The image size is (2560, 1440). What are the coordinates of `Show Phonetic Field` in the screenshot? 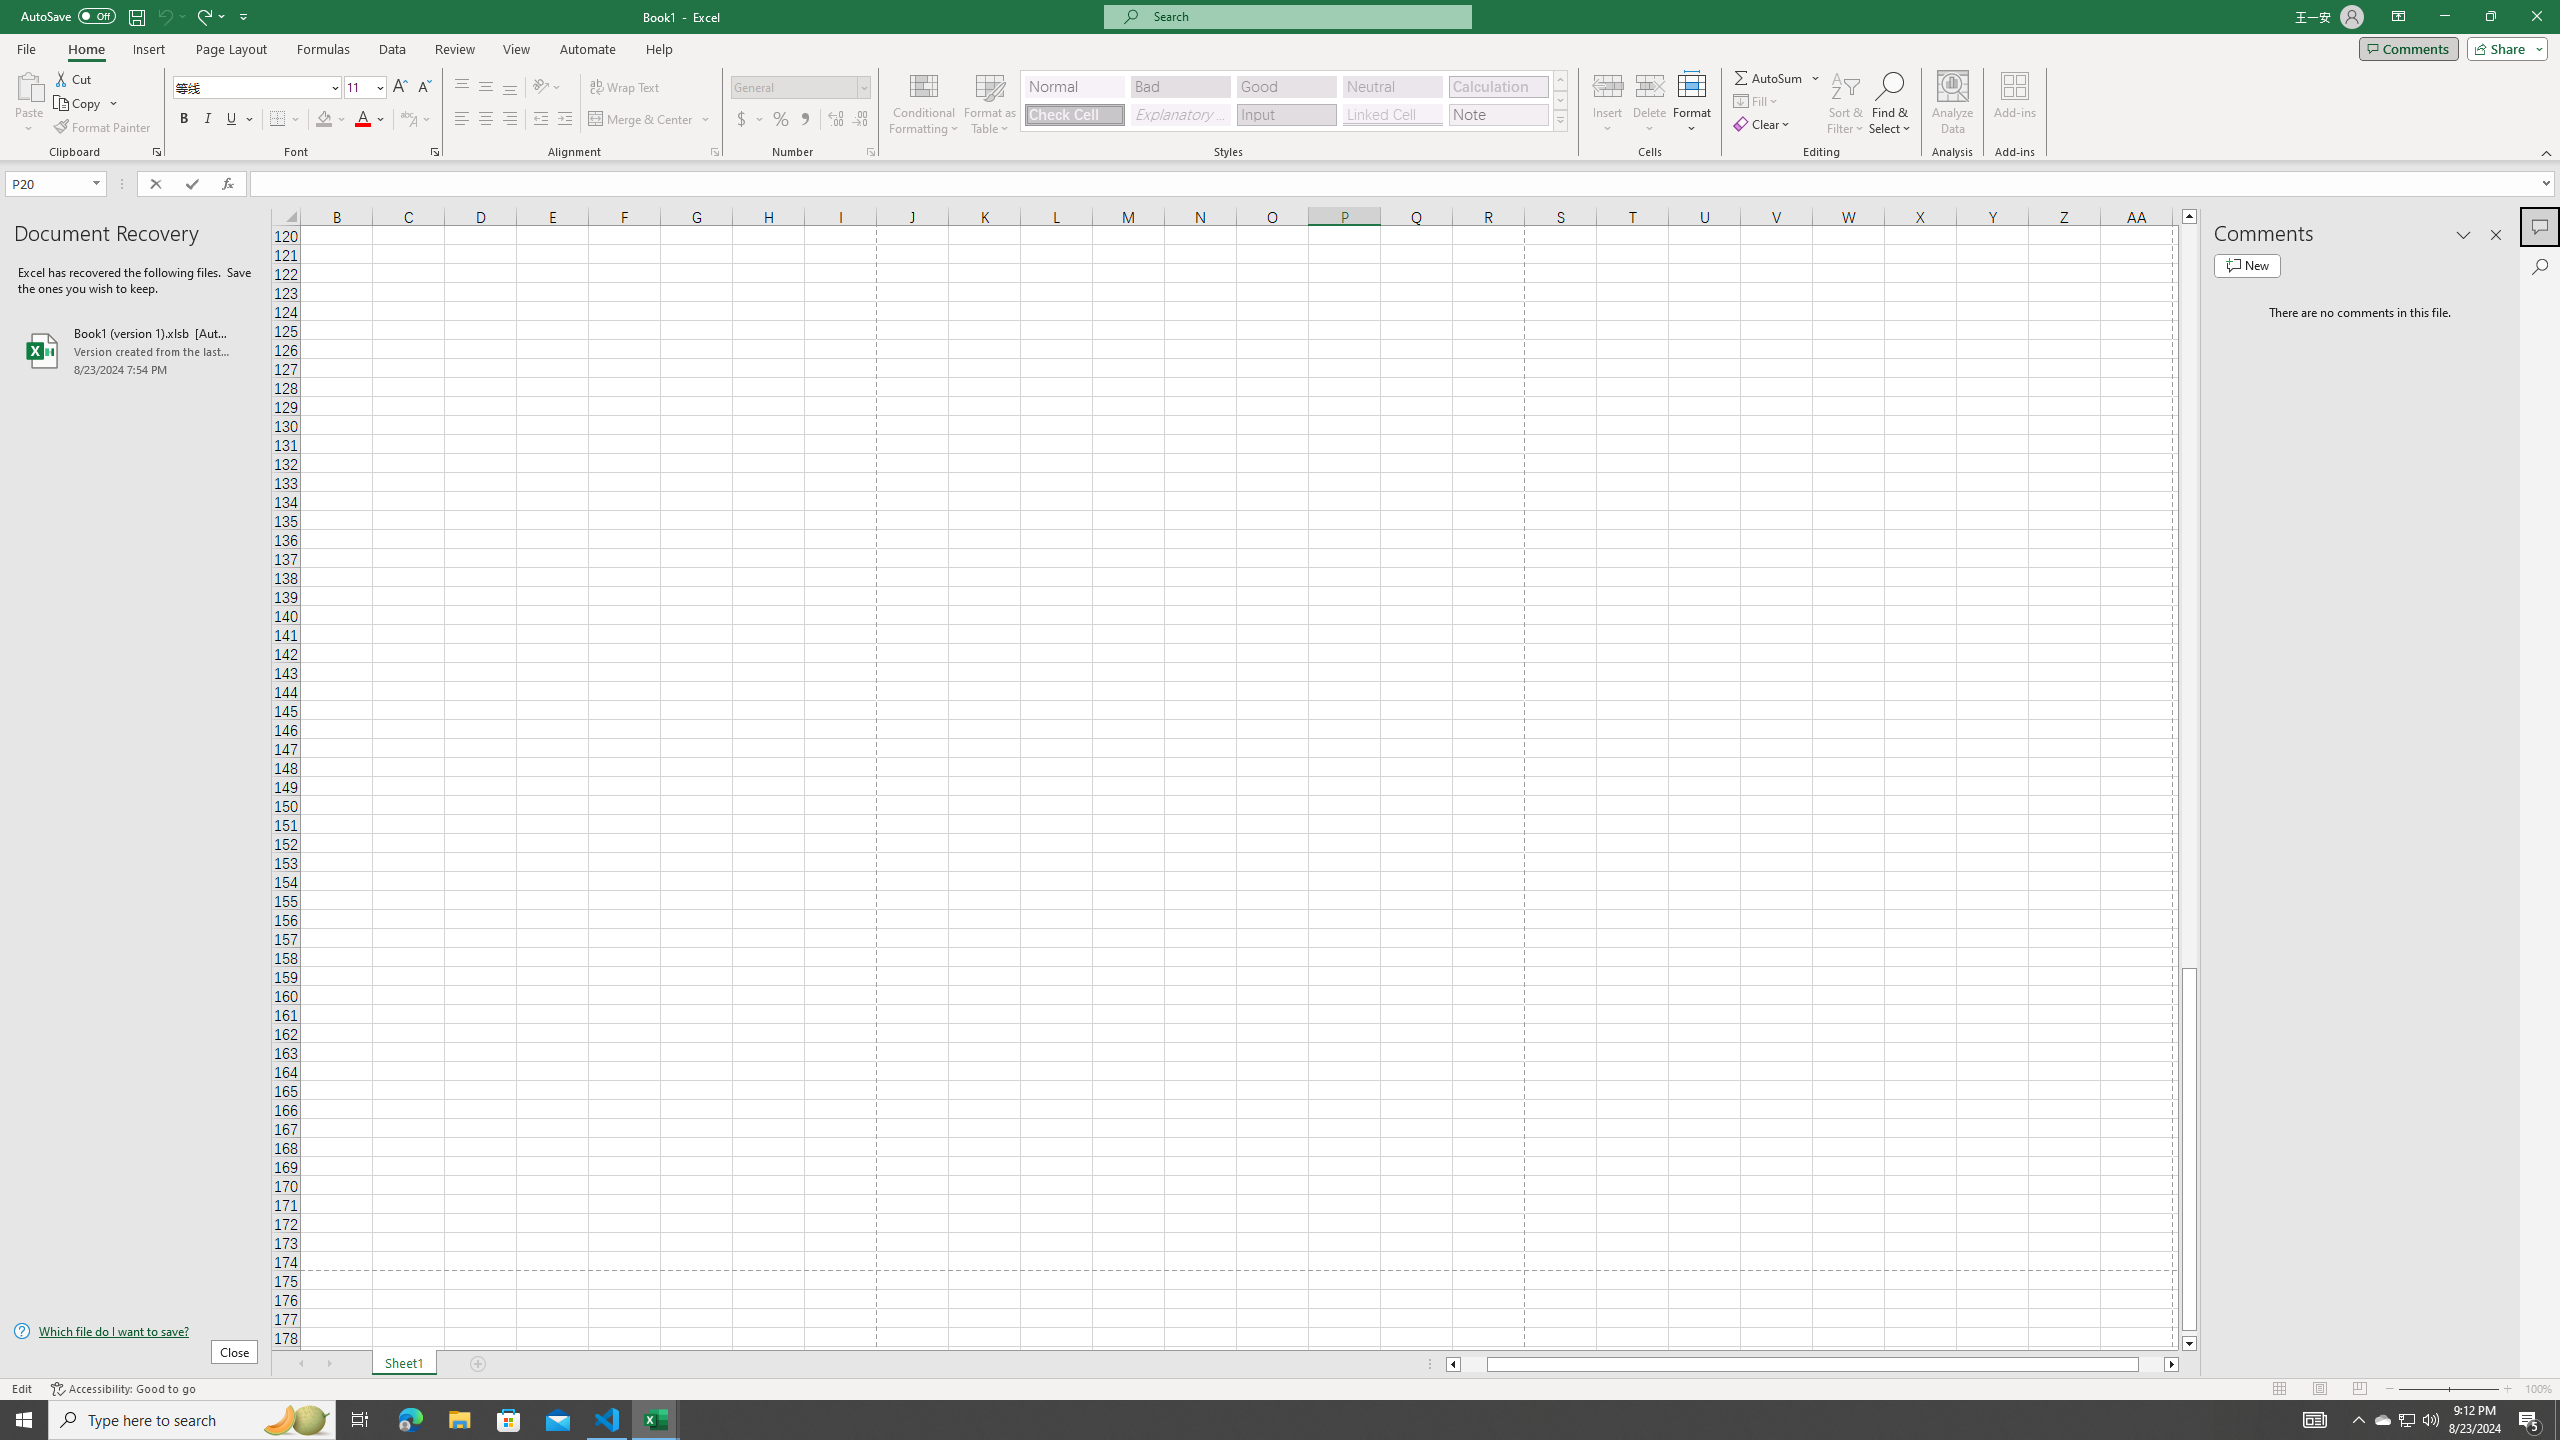 It's located at (416, 120).